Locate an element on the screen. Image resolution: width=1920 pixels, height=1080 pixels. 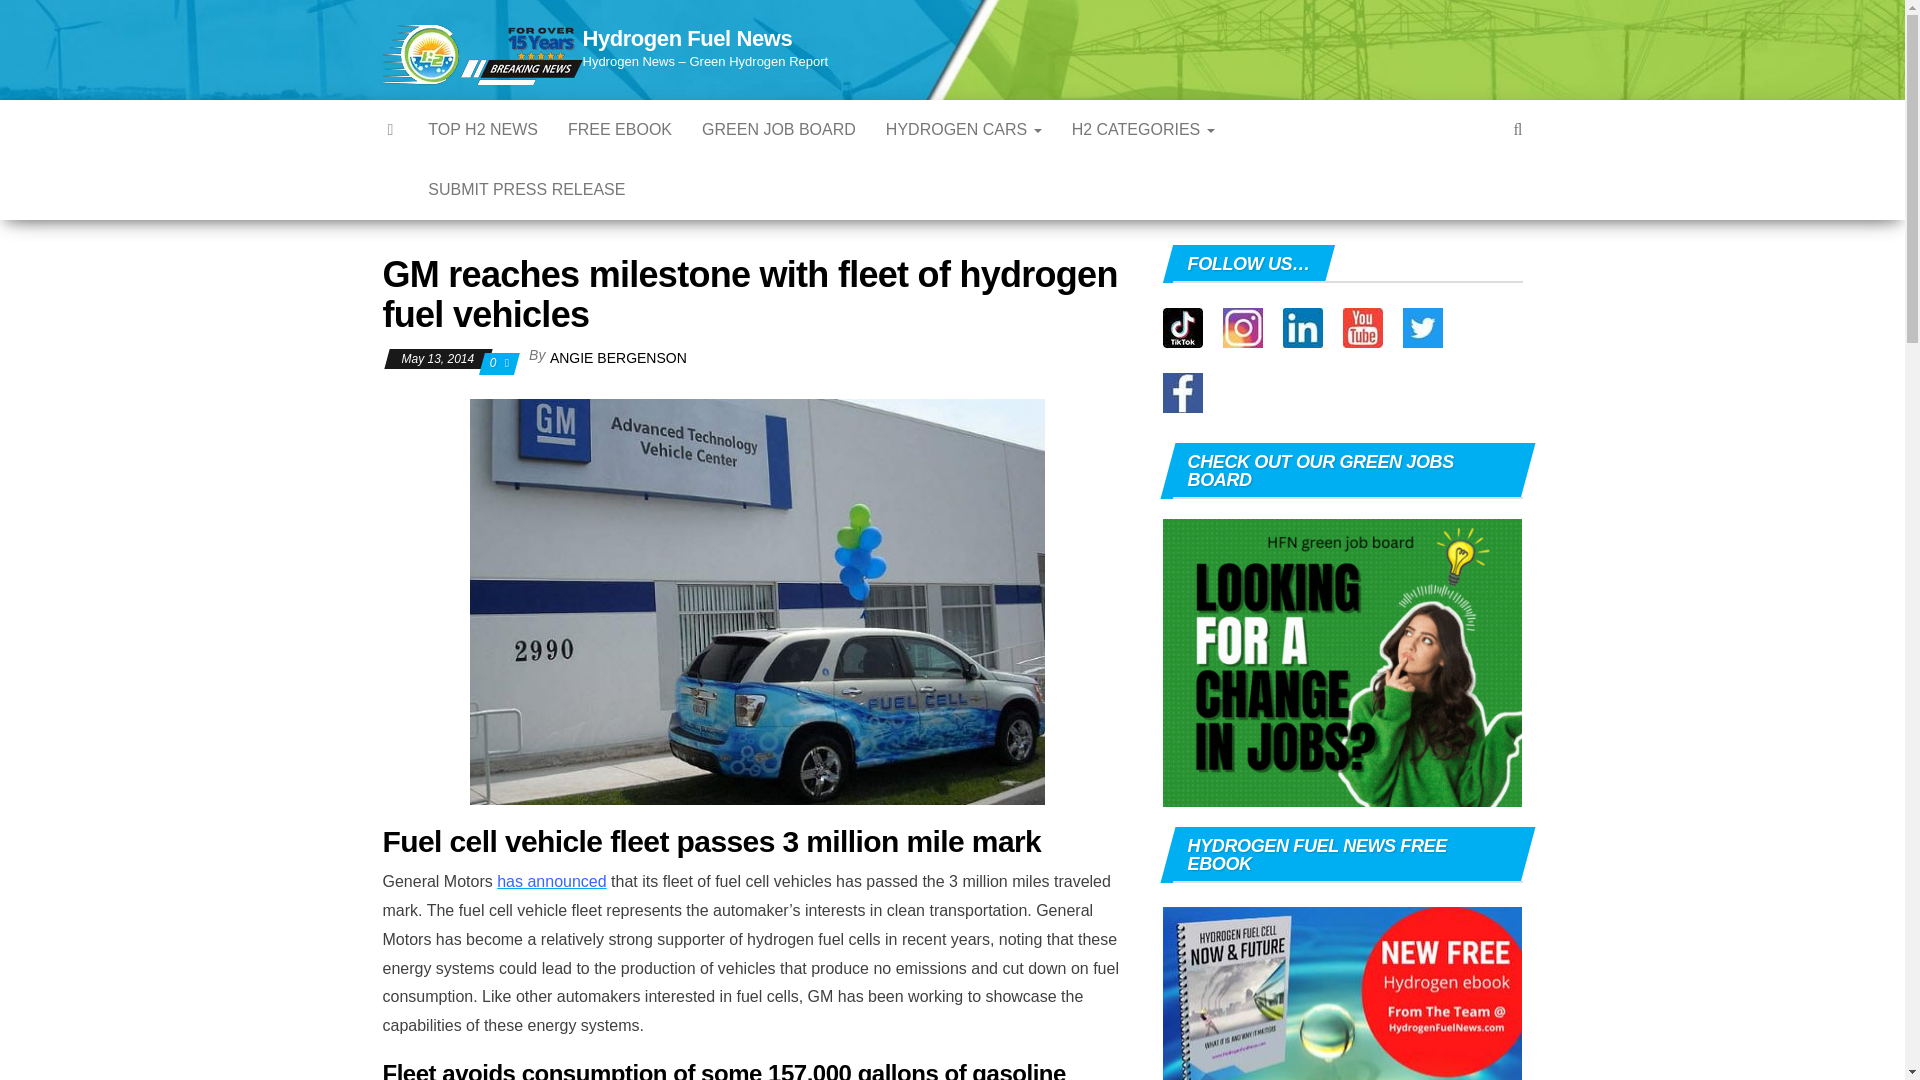
Top H2 News is located at coordinates (482, 130).